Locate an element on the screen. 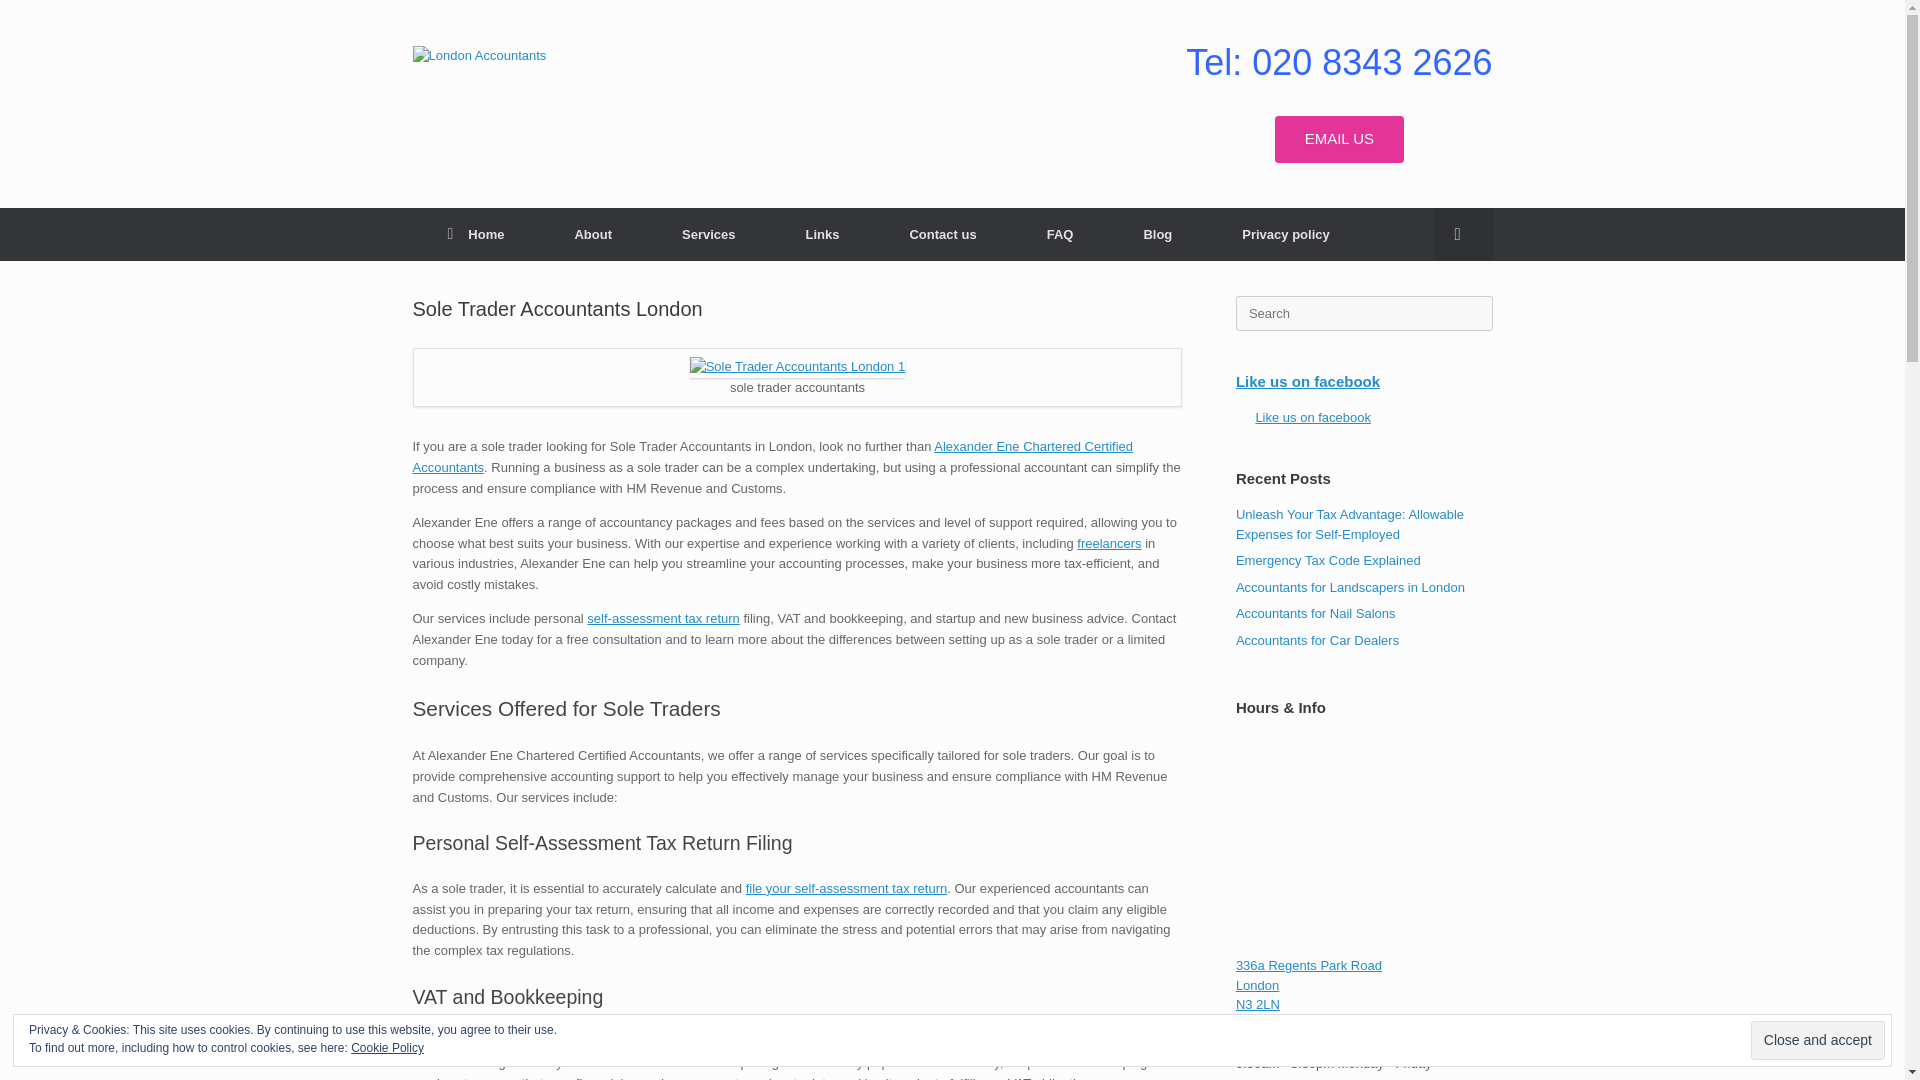  Blog is located at coordinates (1157, 234).